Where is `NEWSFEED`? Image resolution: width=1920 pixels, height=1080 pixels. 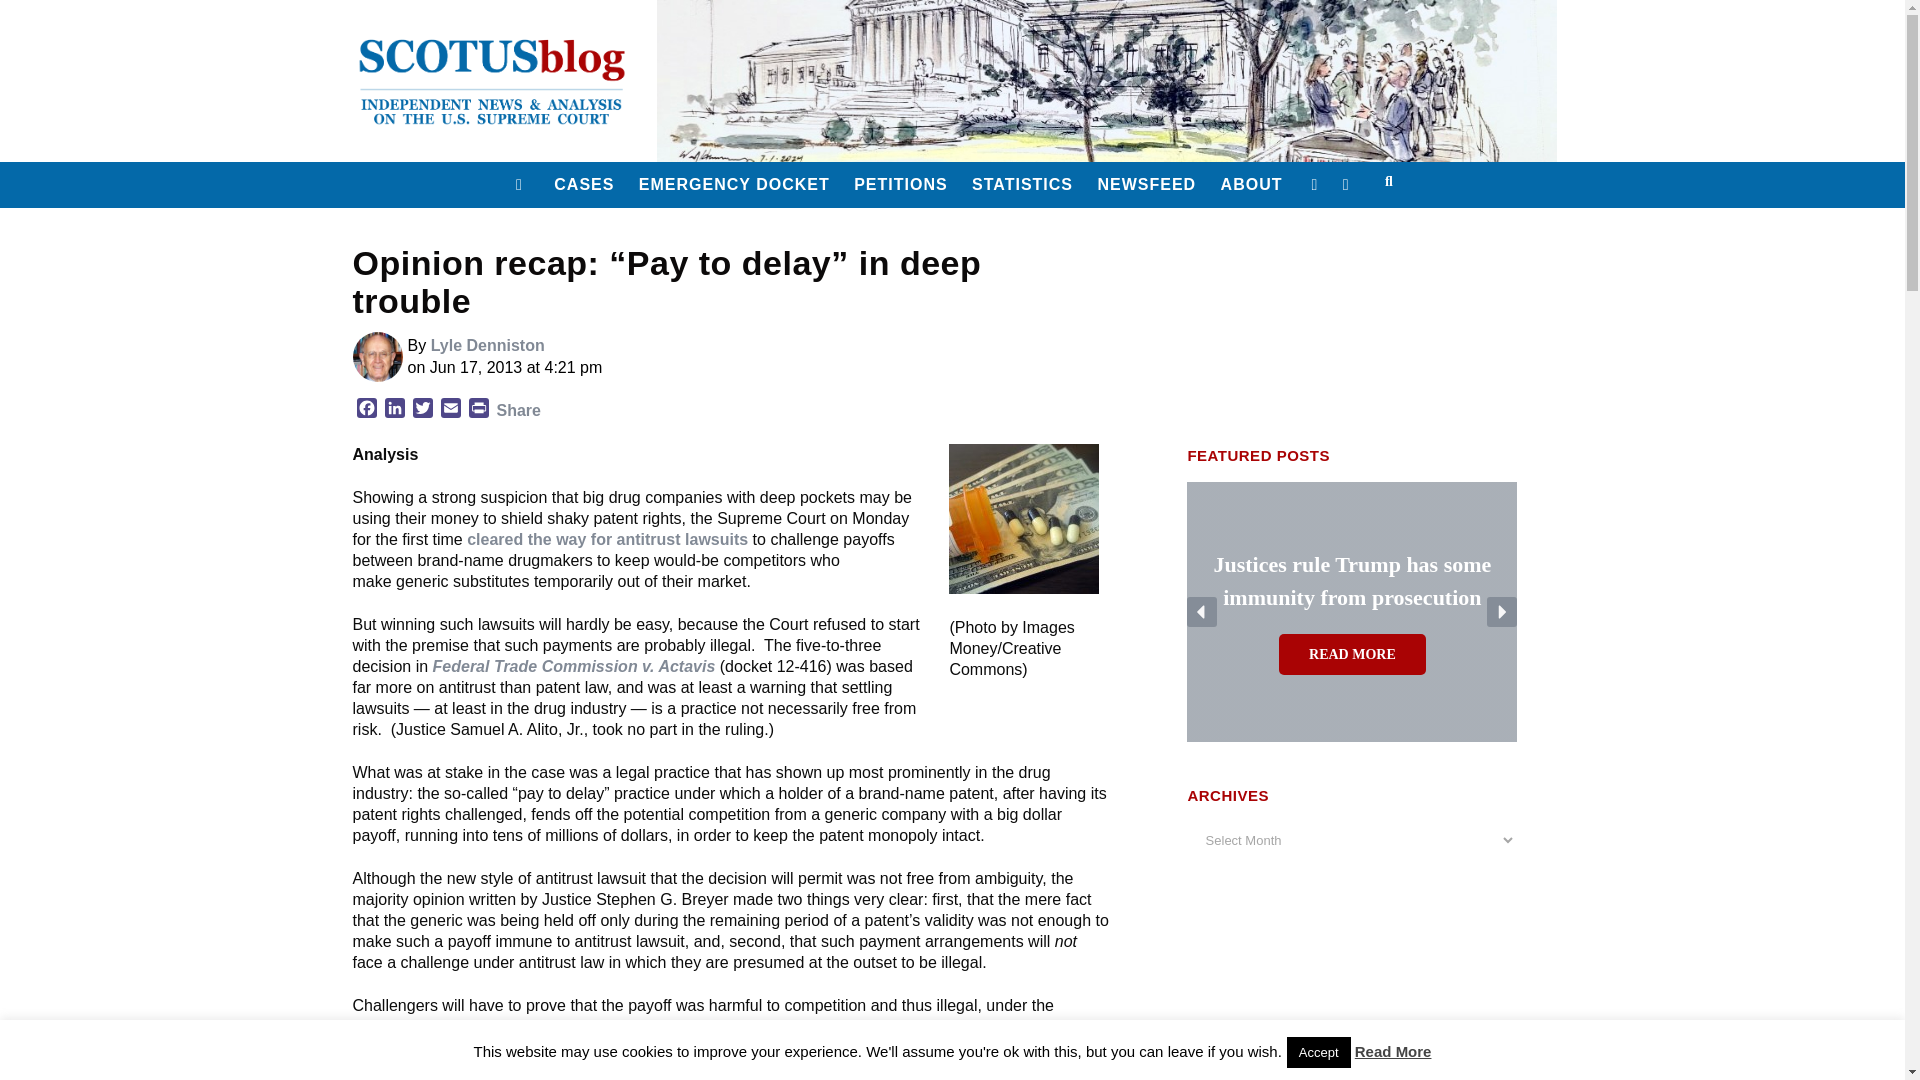 NEWSFEED is located at coordinates (1146, 185).